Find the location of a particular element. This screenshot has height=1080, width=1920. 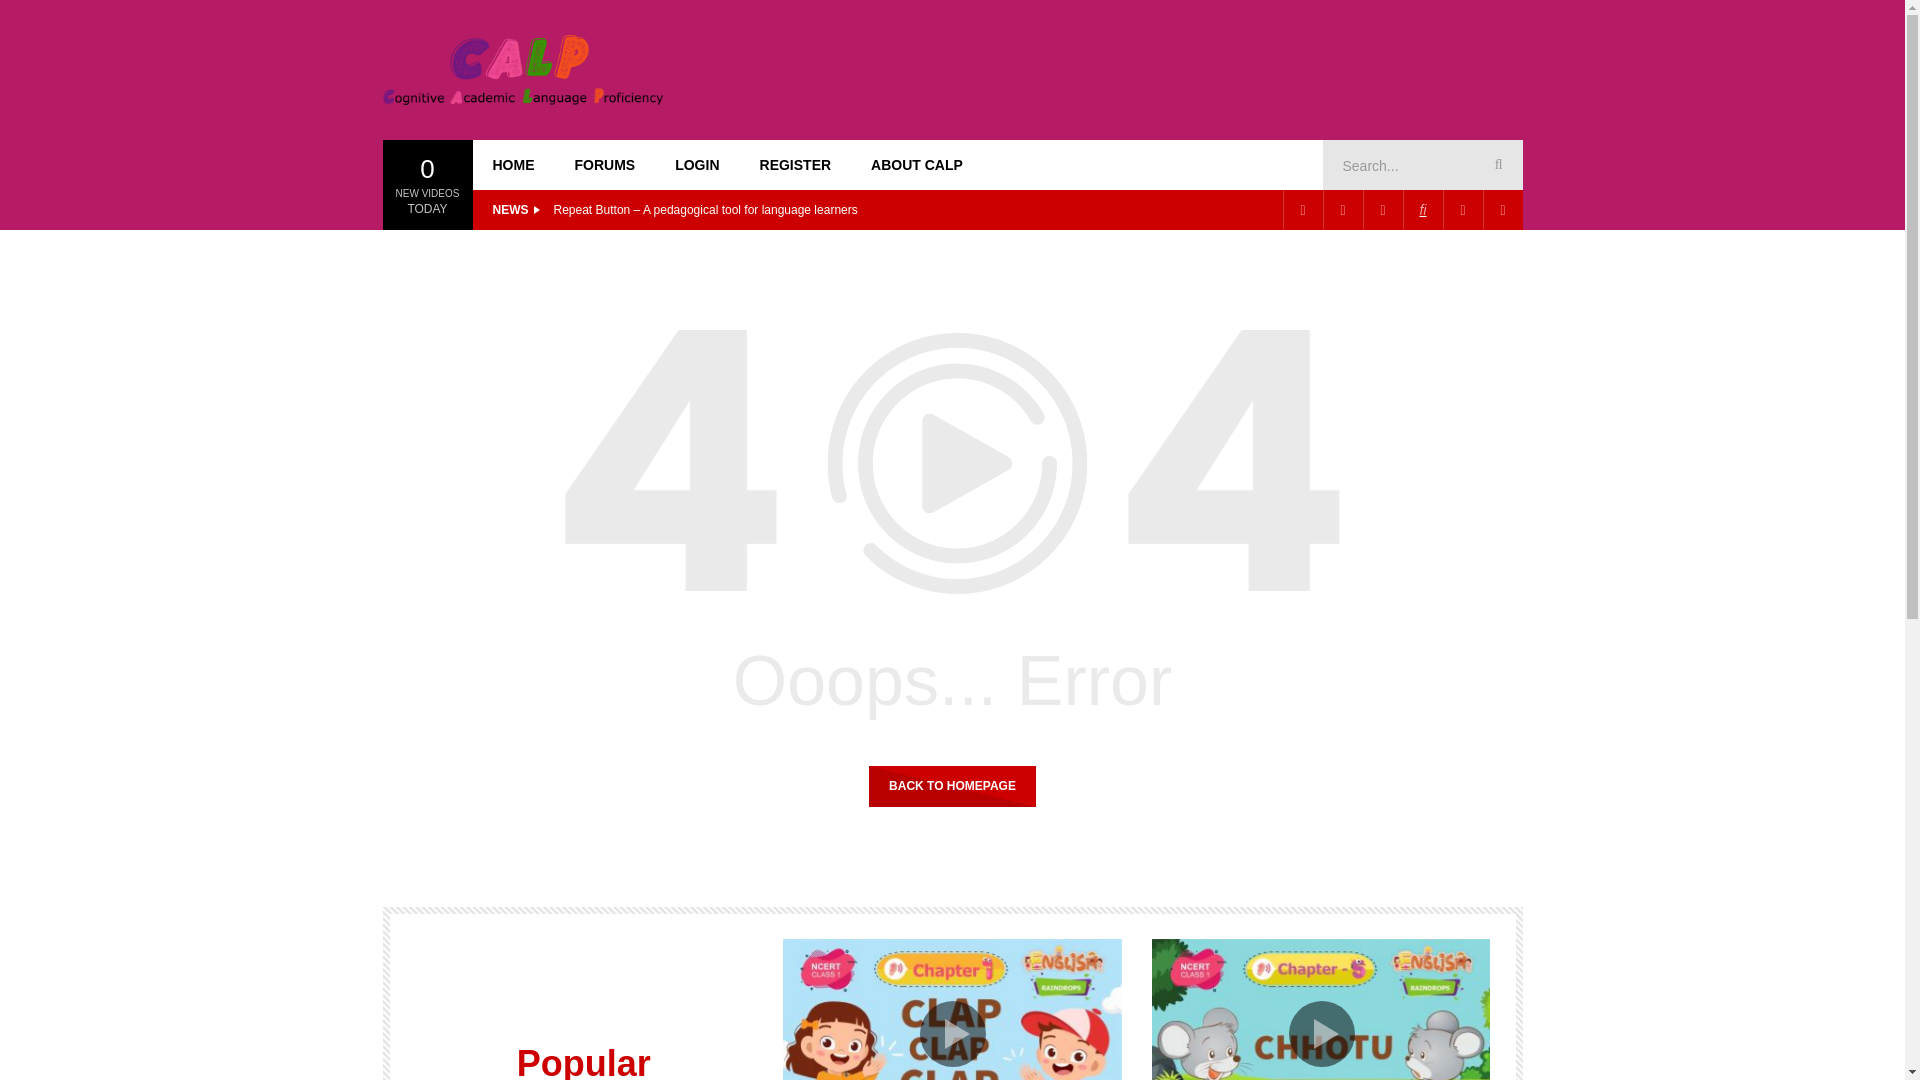

FORUMS is located at coordinates (604, 165).